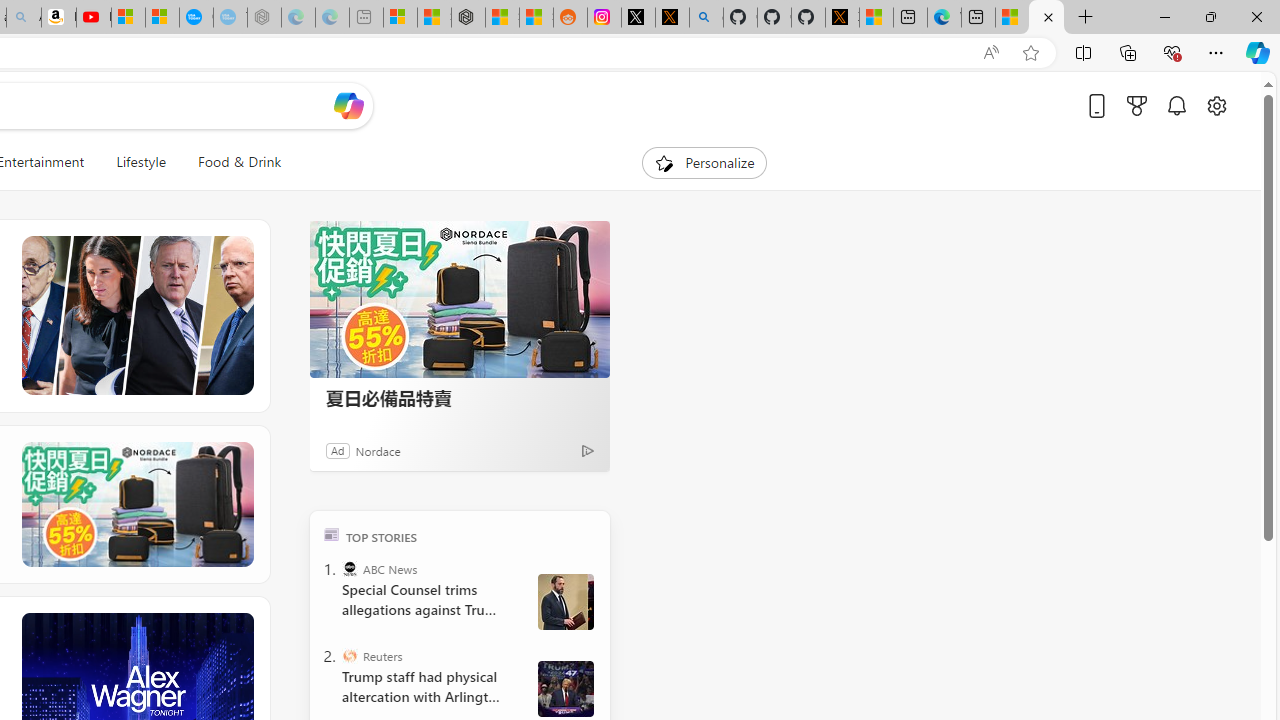 Image resolution: width=1280 pixels, height=720 pixels. I want to click on Nordace - Duffels, so click(468, 18).